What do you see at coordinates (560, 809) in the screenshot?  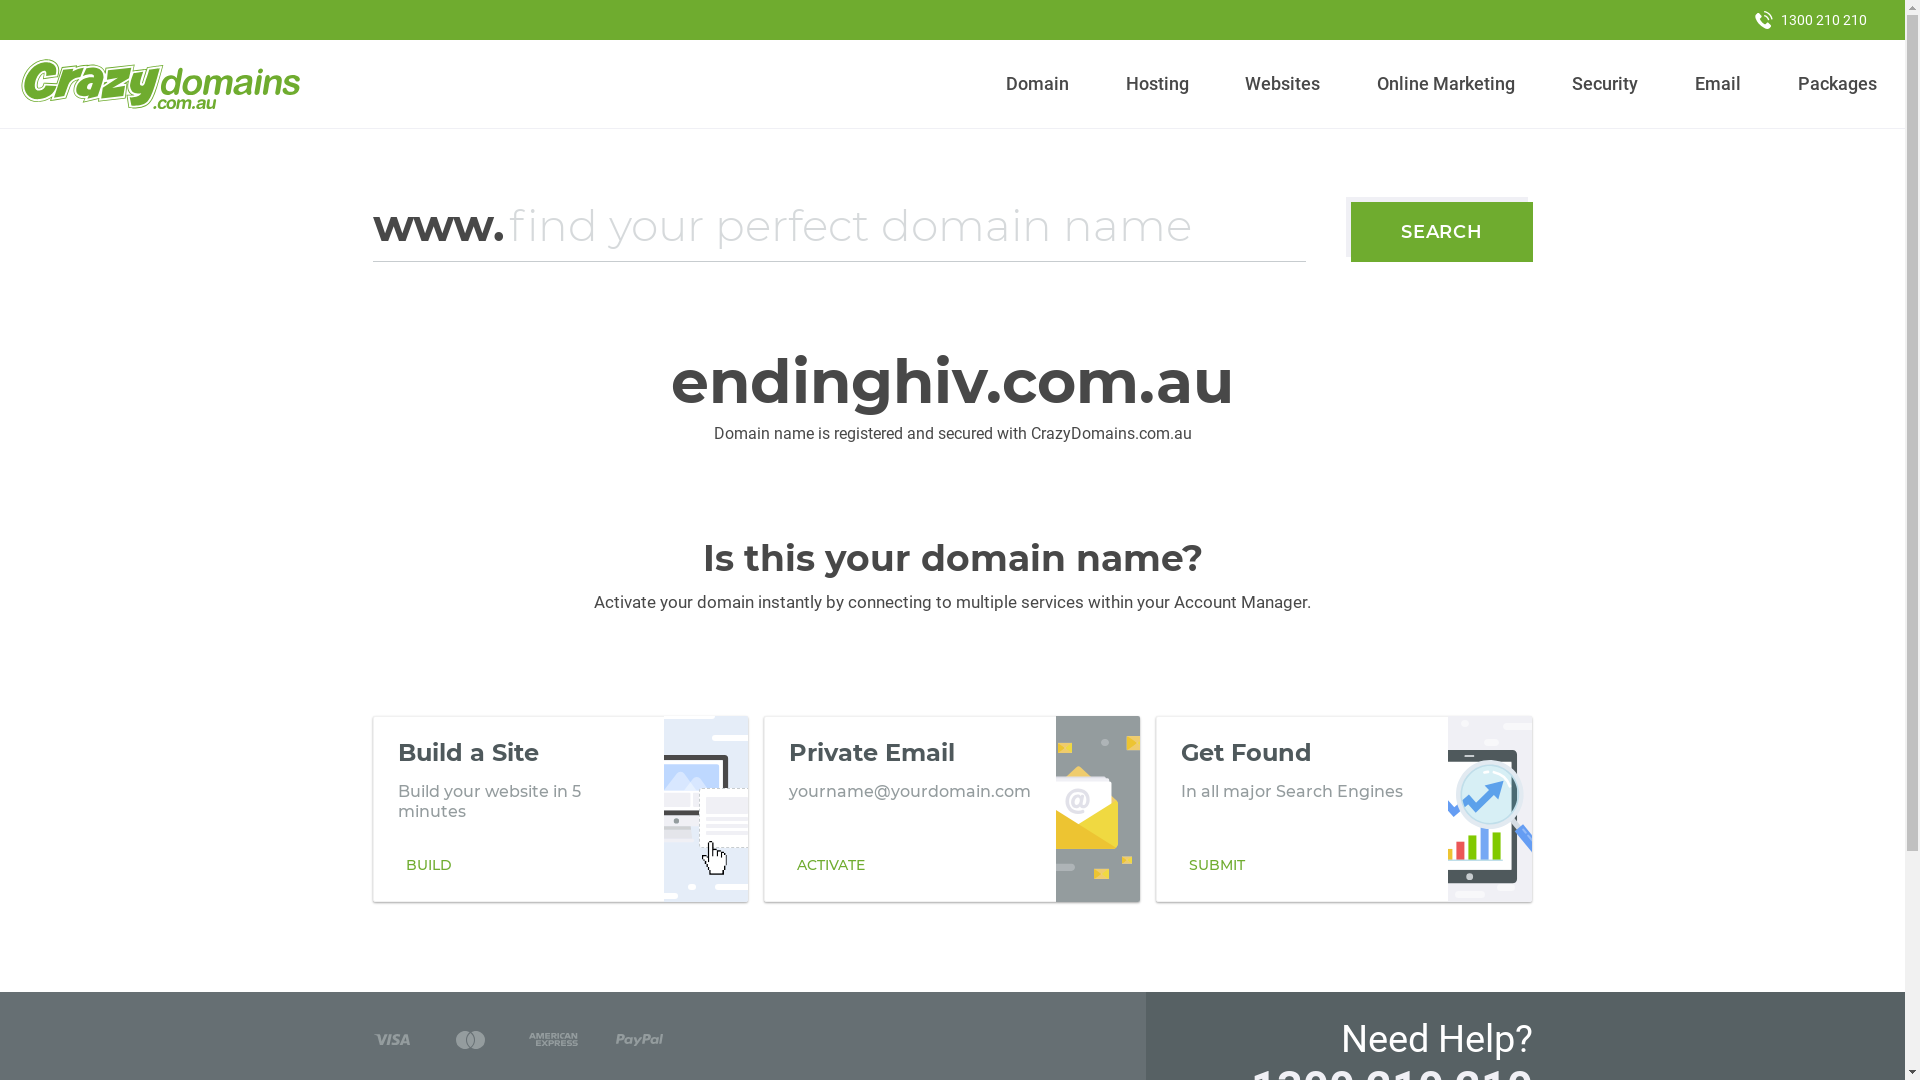 I see `Build a Site
Build your website in 5 minutes
BUILD` at bounding box center [560, 809].